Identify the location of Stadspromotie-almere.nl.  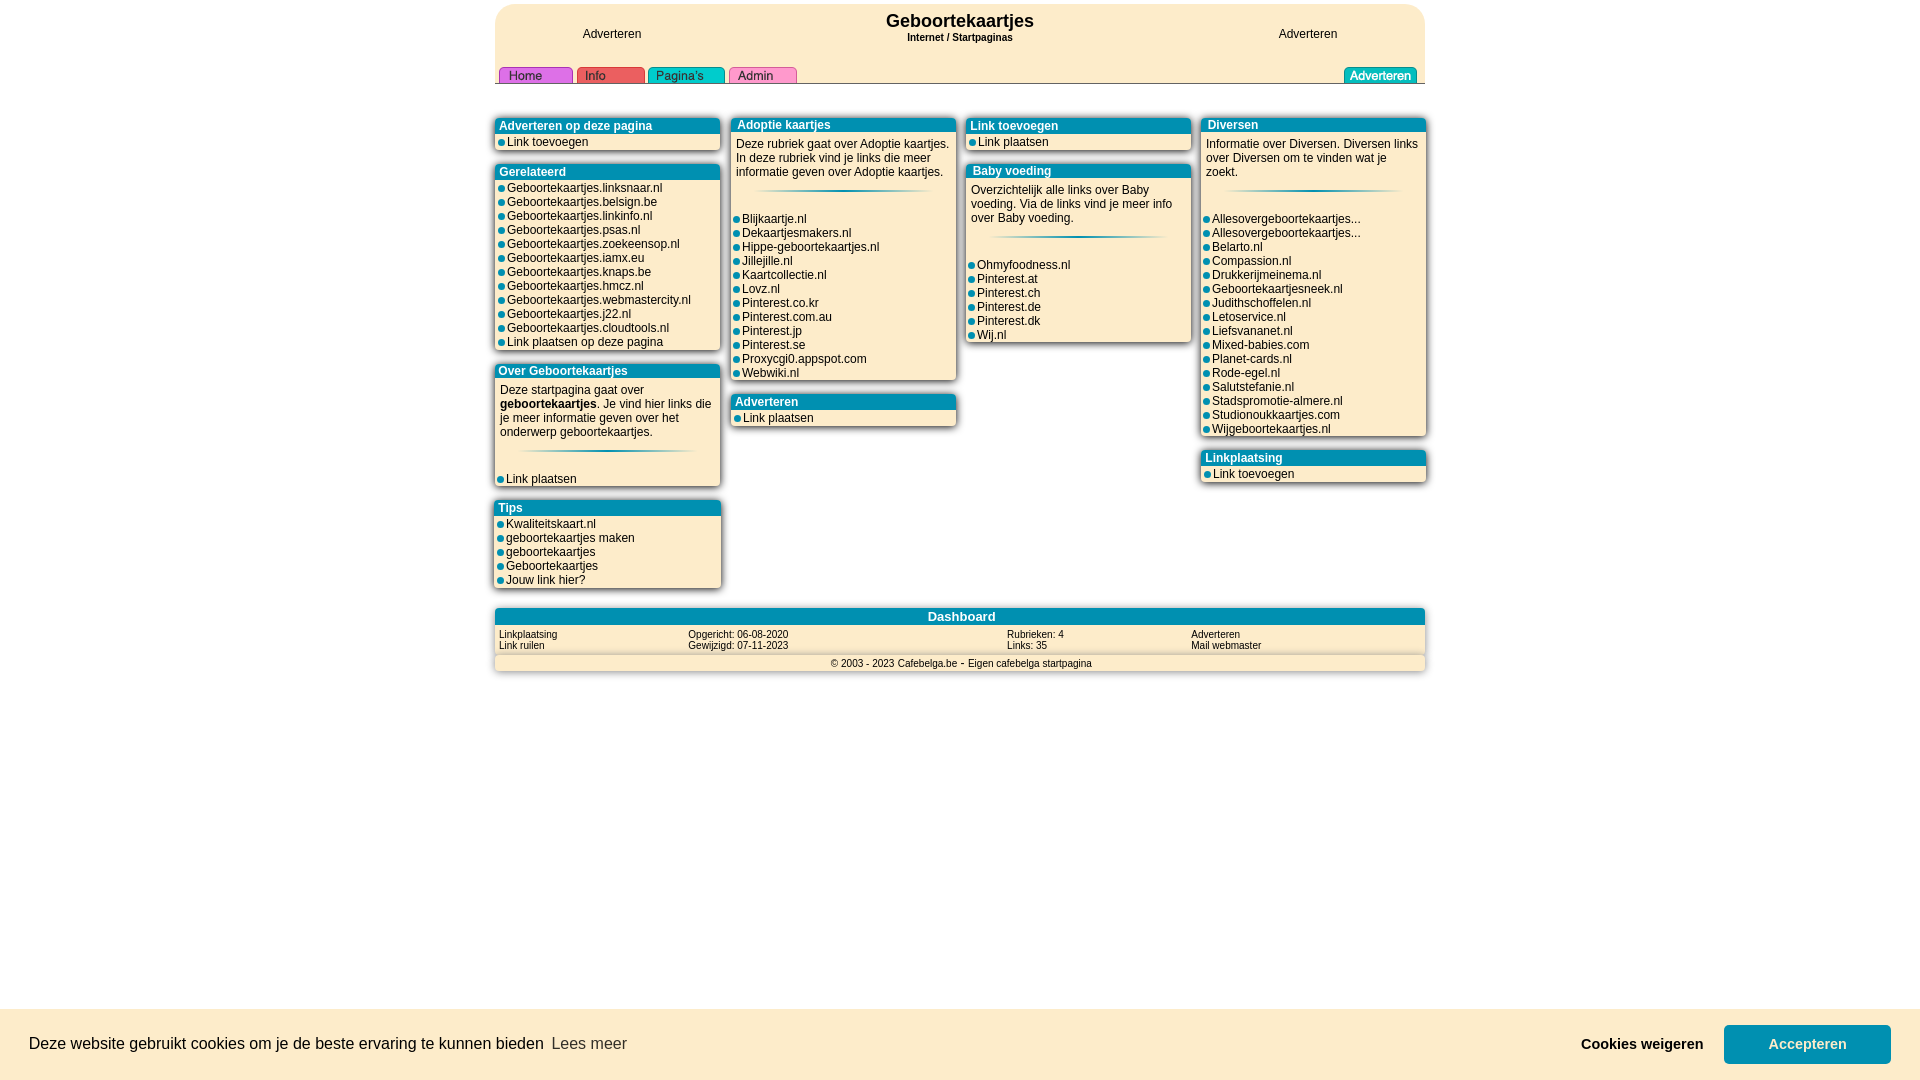
(1278, 401).